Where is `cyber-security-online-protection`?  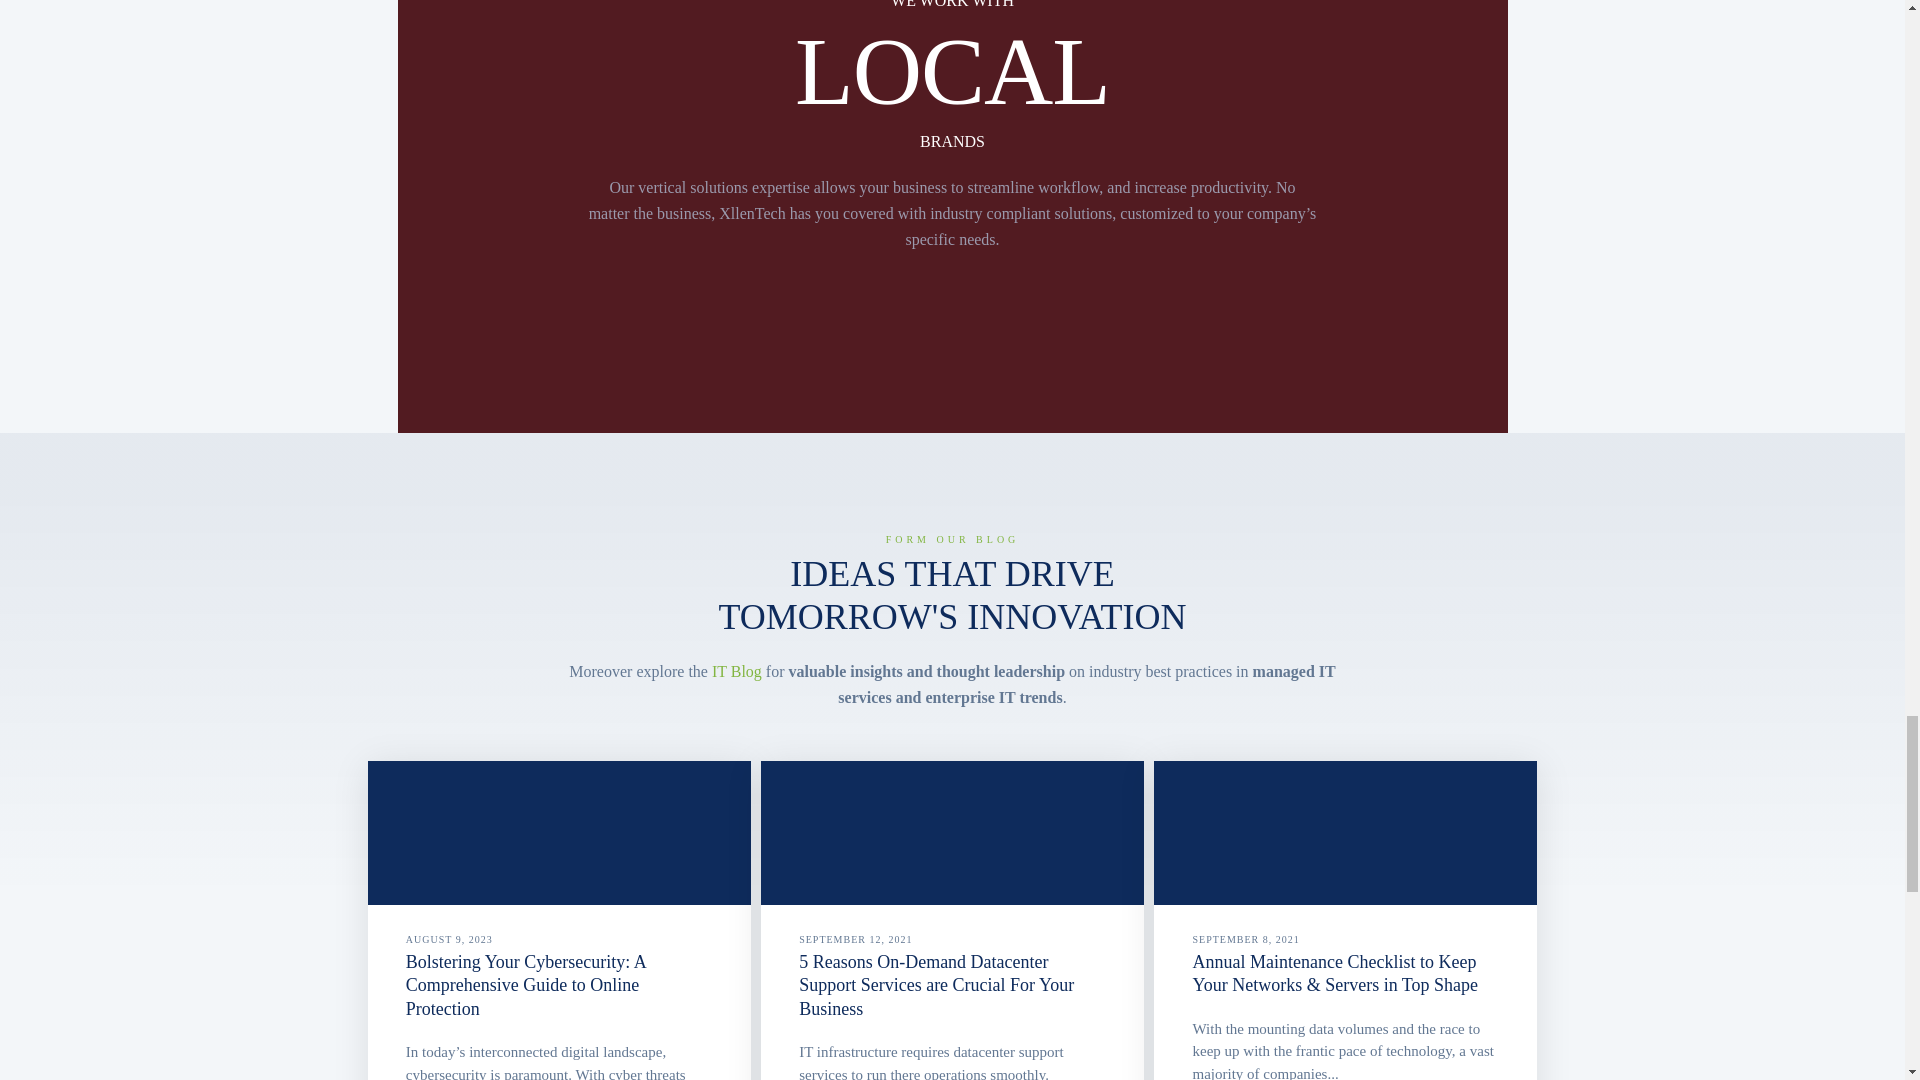 cyber-security-online-protection is located at coordinates (559, 833).